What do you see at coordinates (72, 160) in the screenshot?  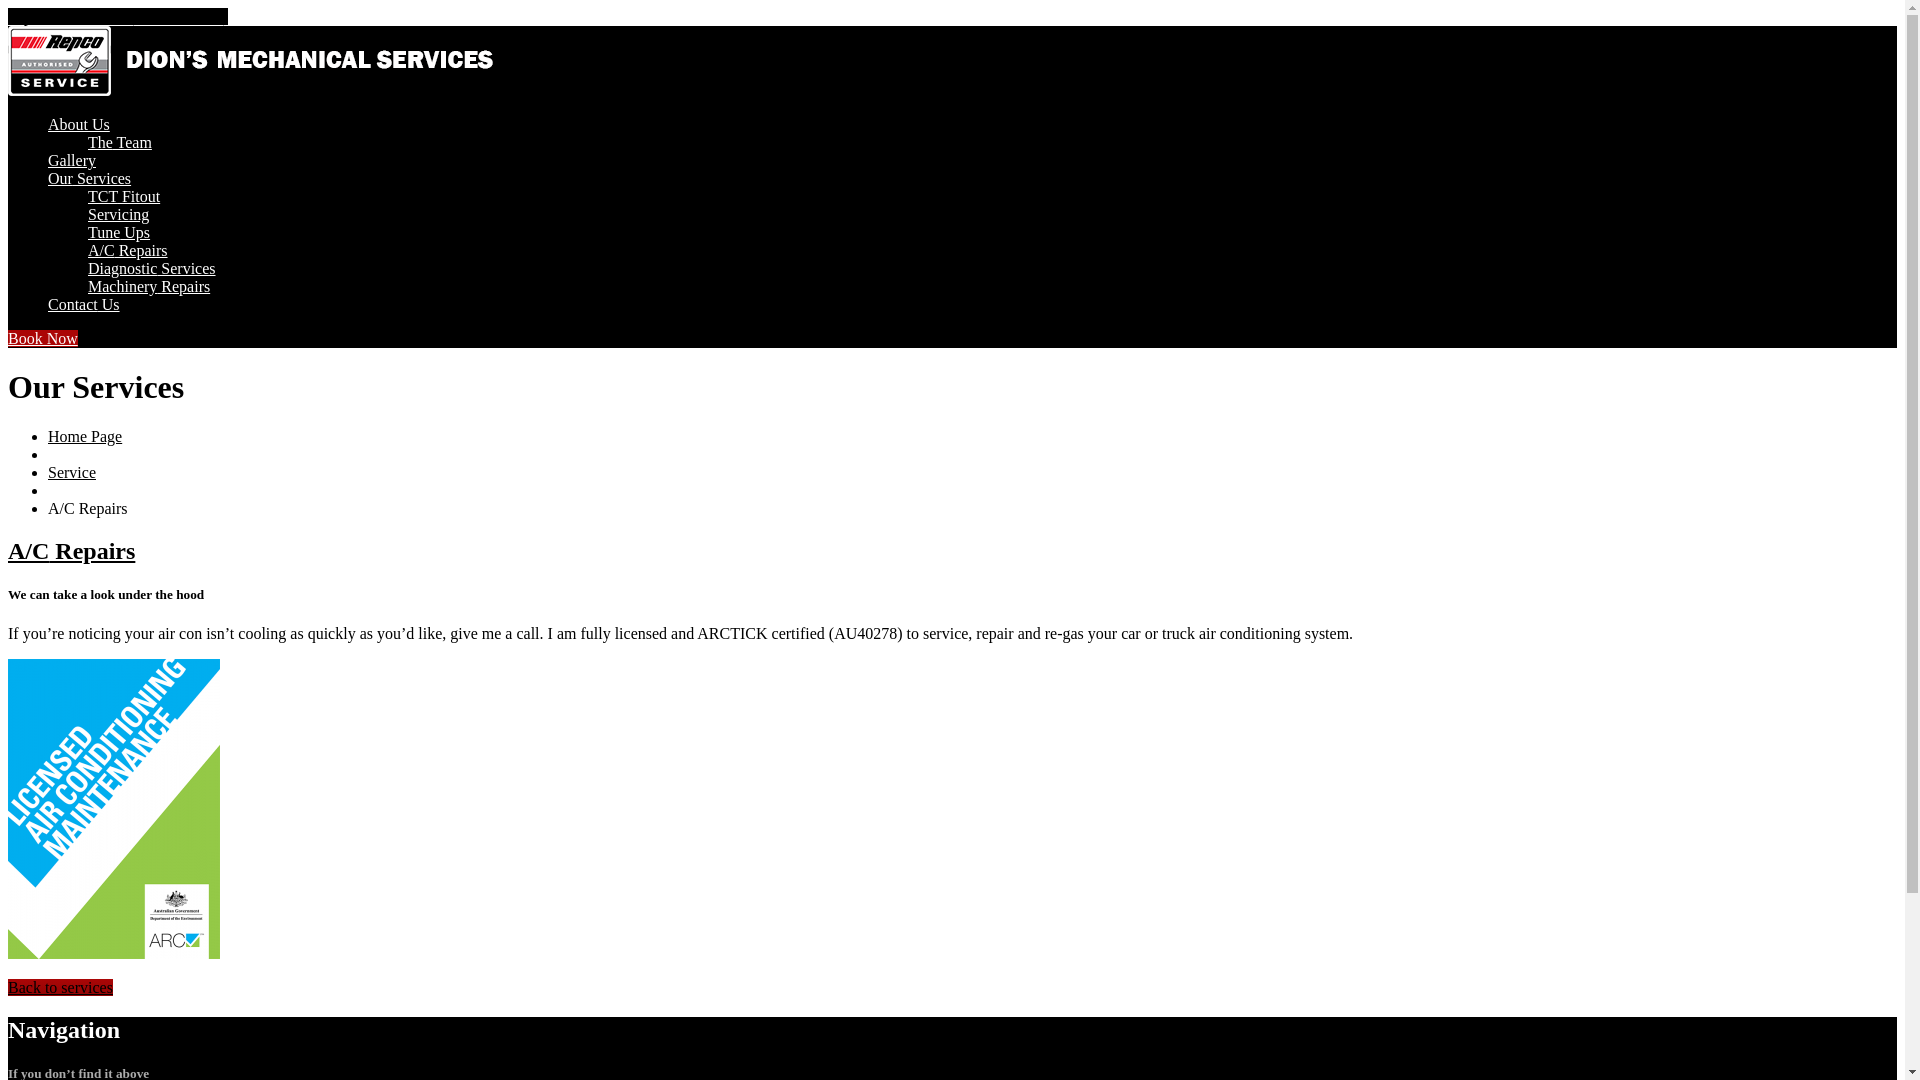 I see `Gallery` at bounding box center [72, 160].